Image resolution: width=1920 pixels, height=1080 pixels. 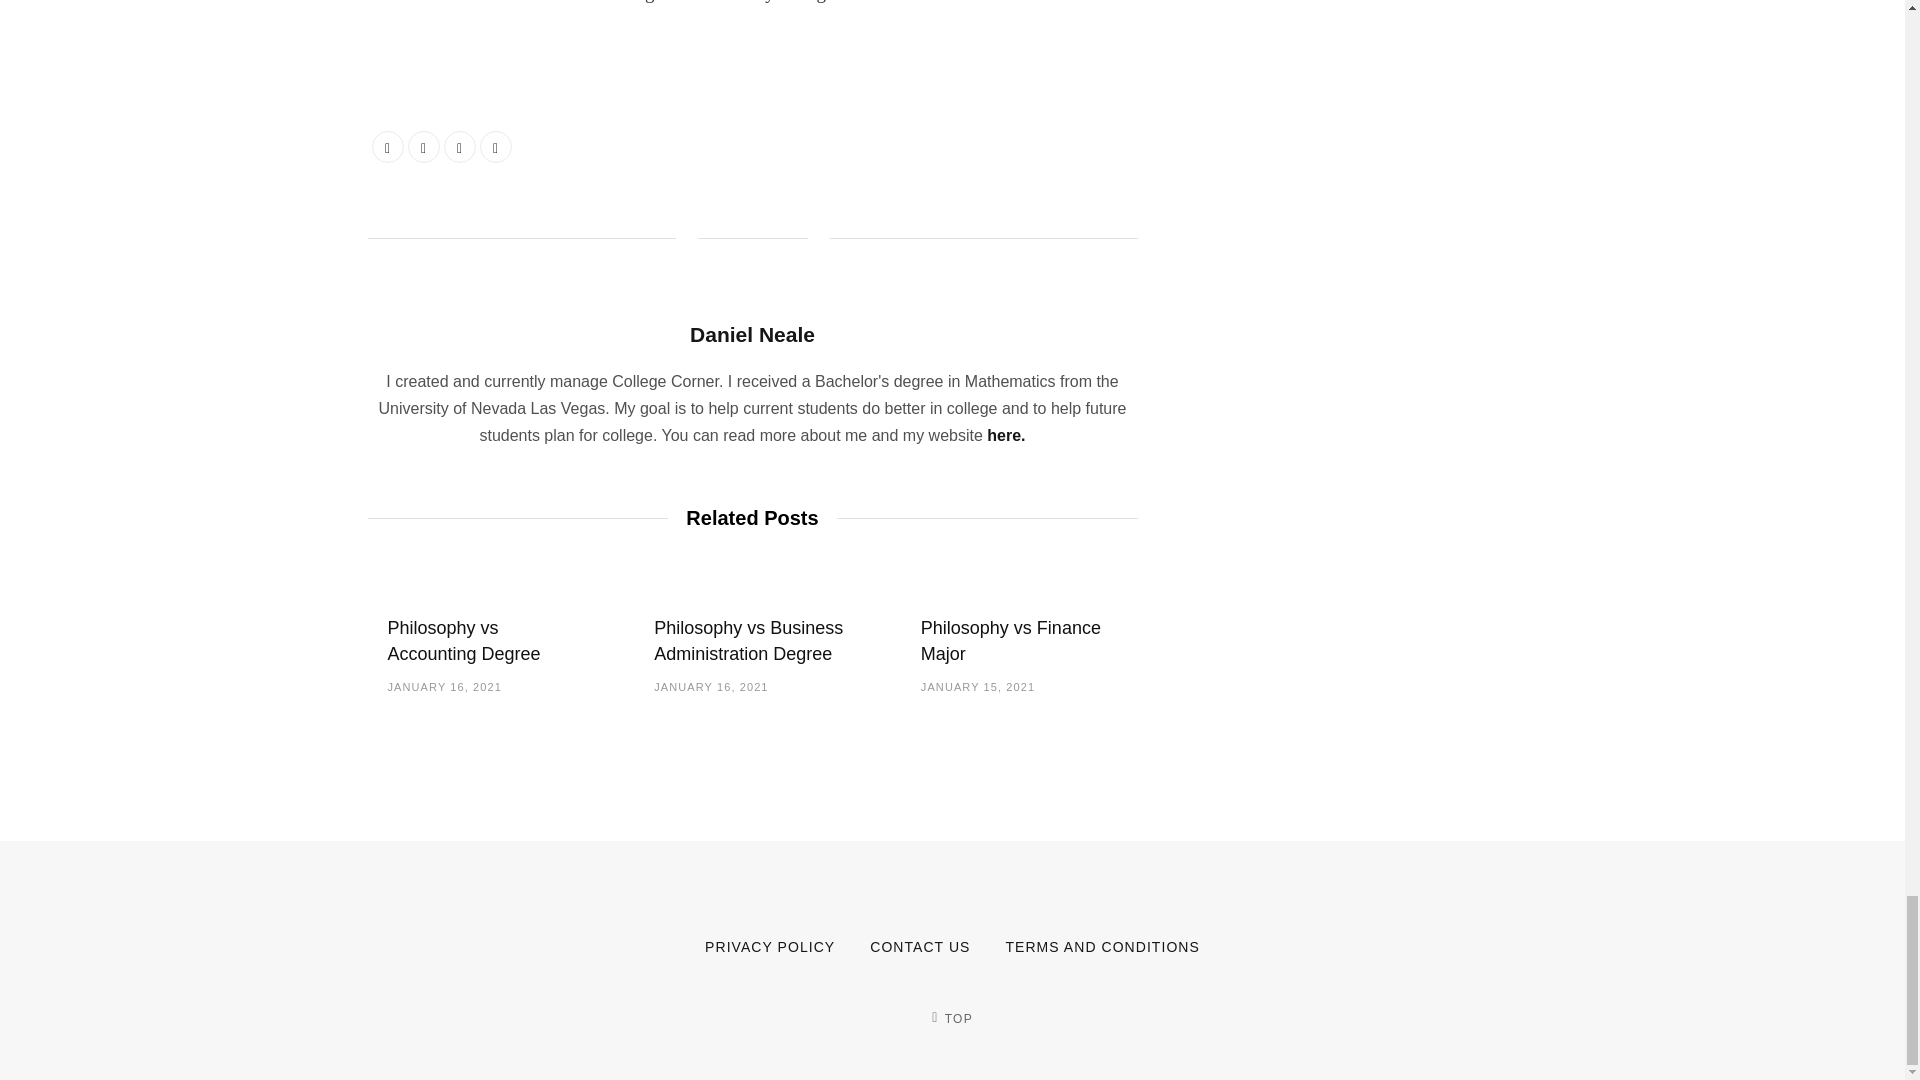 I want to click on Pinterest, so click(x=496, y=146).